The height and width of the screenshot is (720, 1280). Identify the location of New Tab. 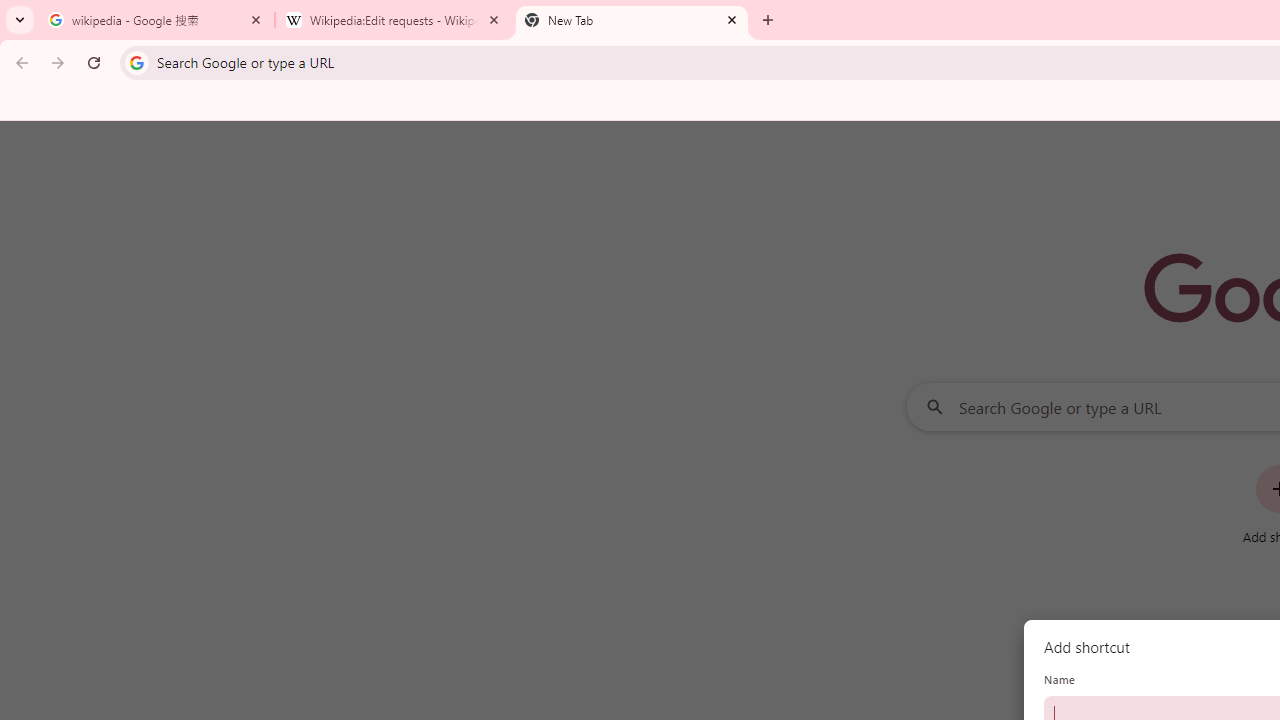
(632, 20).